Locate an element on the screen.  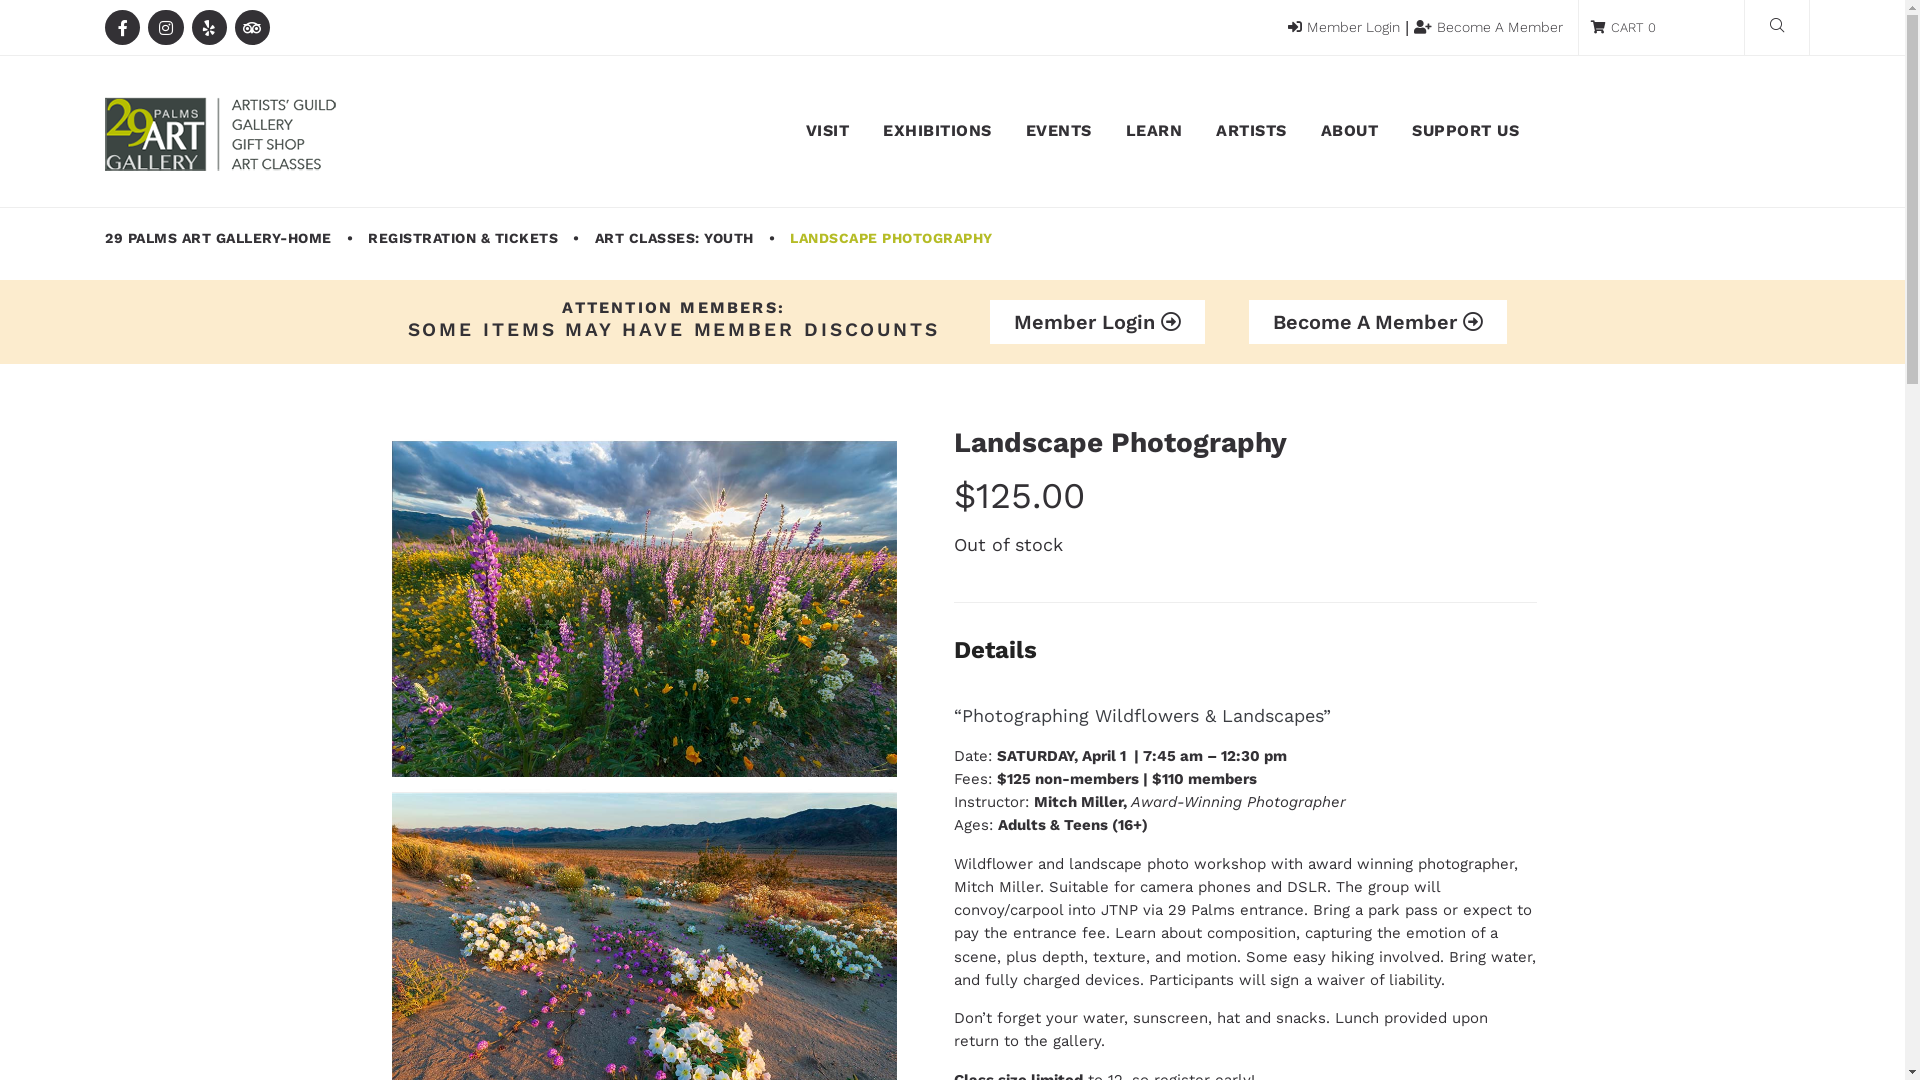
Photography Workshop with Mitch Miller is located at coordinates (644, 601).